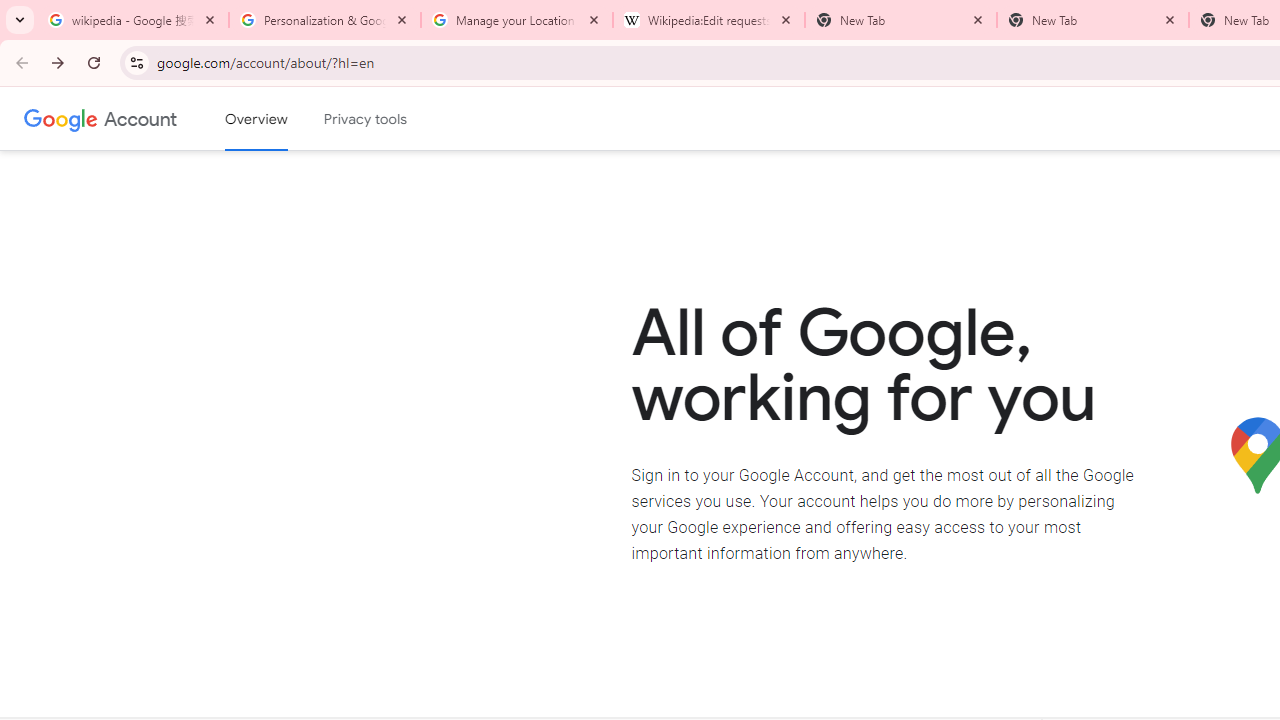 The height and width of the screenshot is (720, 1280). I want to click on Wikipedia:Edit requests - Wikipedia, so click(709, 20).